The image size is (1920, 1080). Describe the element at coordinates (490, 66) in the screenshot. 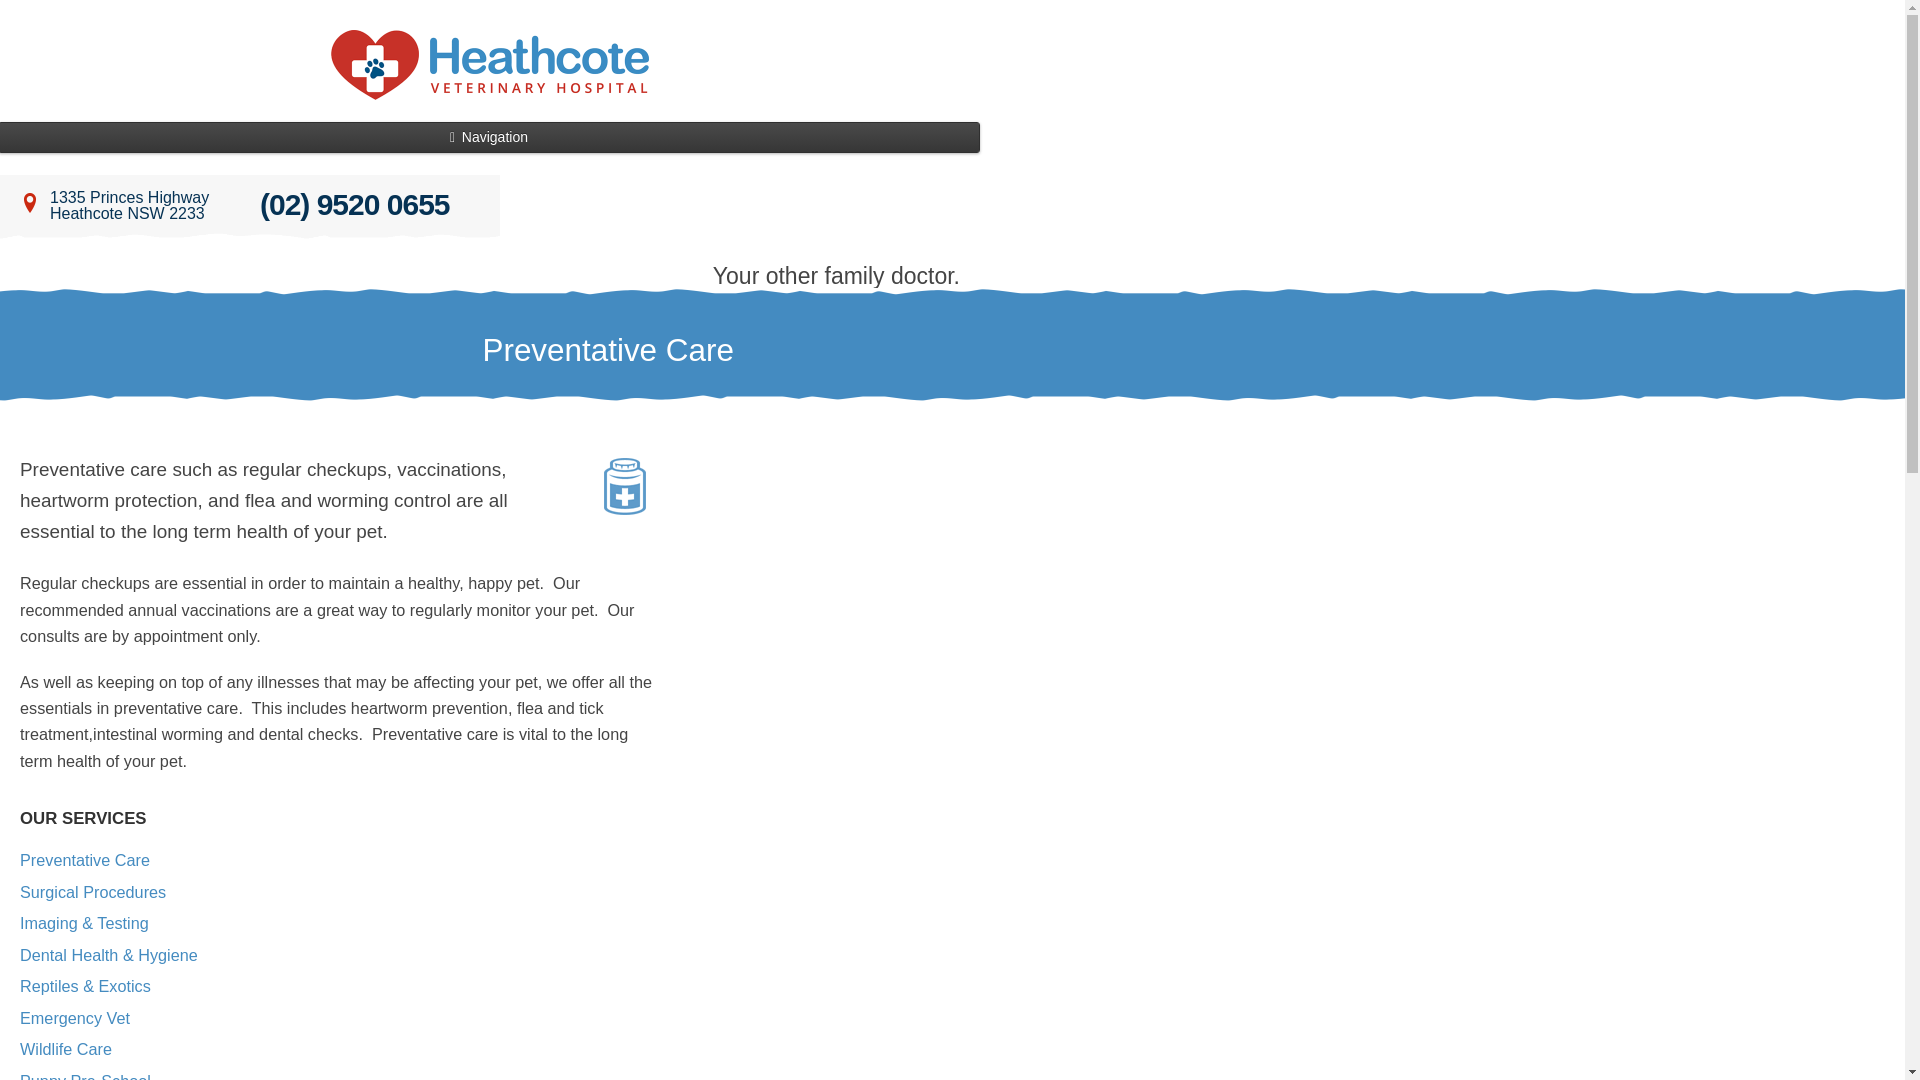

I see `Your other family doctor.` at that location.